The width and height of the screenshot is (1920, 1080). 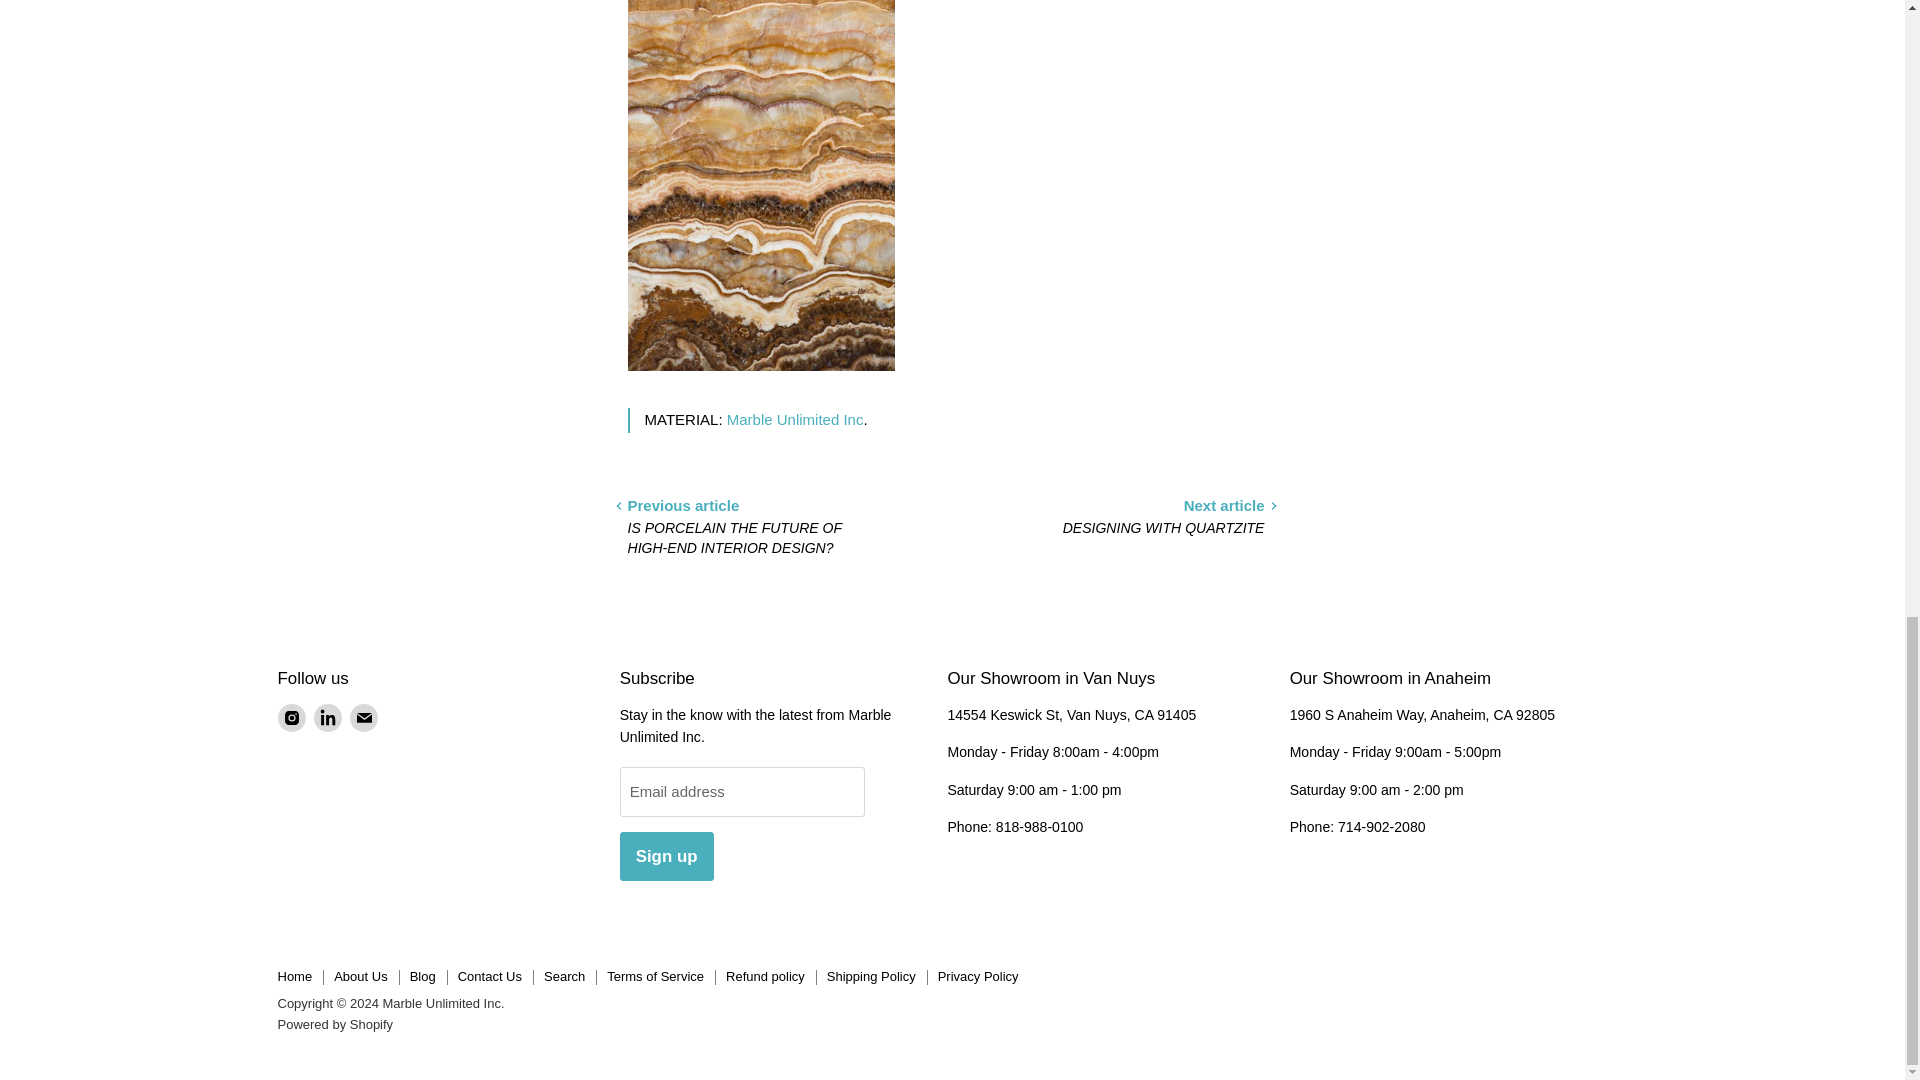 What do you see at coordinates (796, 419) in the screenshot?
I see `Marble Unlimited Inc` at bounding box center [796, 419].